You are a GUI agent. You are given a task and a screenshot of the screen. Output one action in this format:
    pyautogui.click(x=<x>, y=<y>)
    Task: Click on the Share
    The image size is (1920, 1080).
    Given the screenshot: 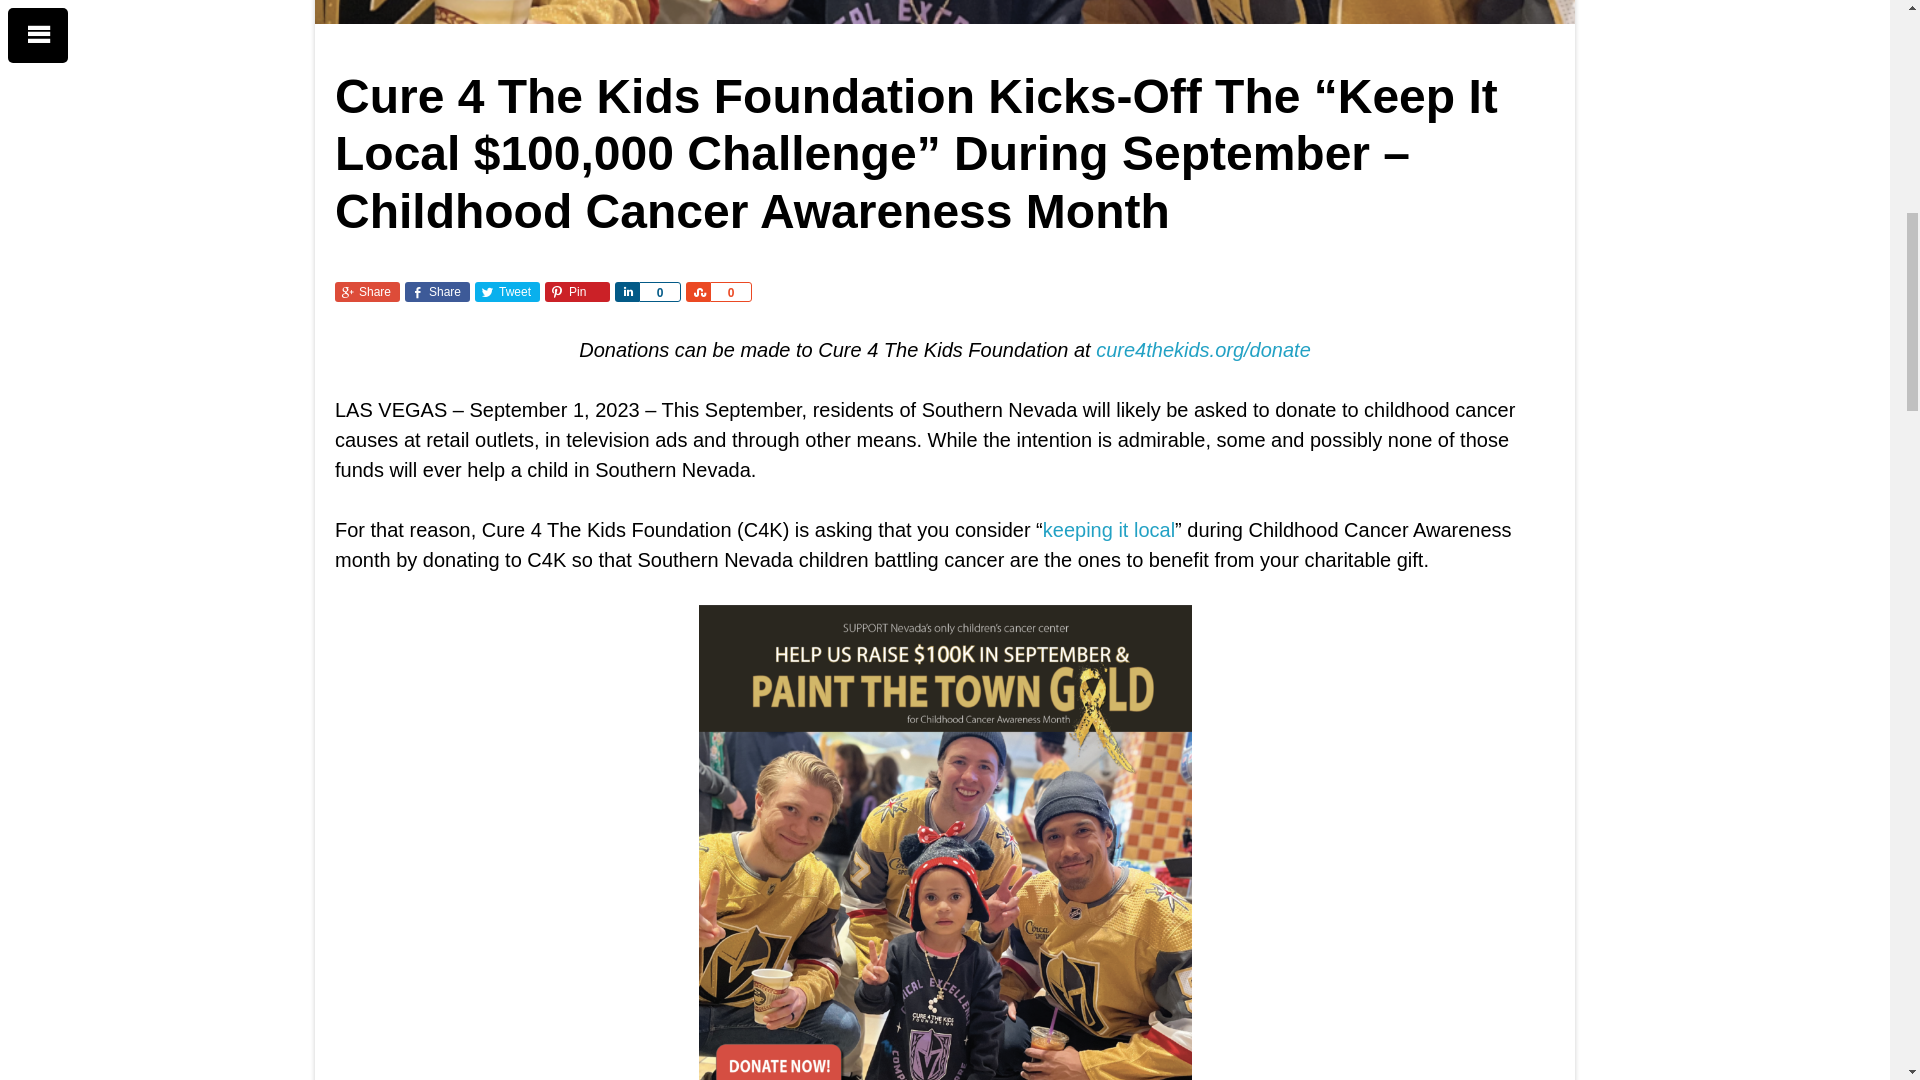 What is the action you would take?
    pyautogui.click(x=698, y=292)
    